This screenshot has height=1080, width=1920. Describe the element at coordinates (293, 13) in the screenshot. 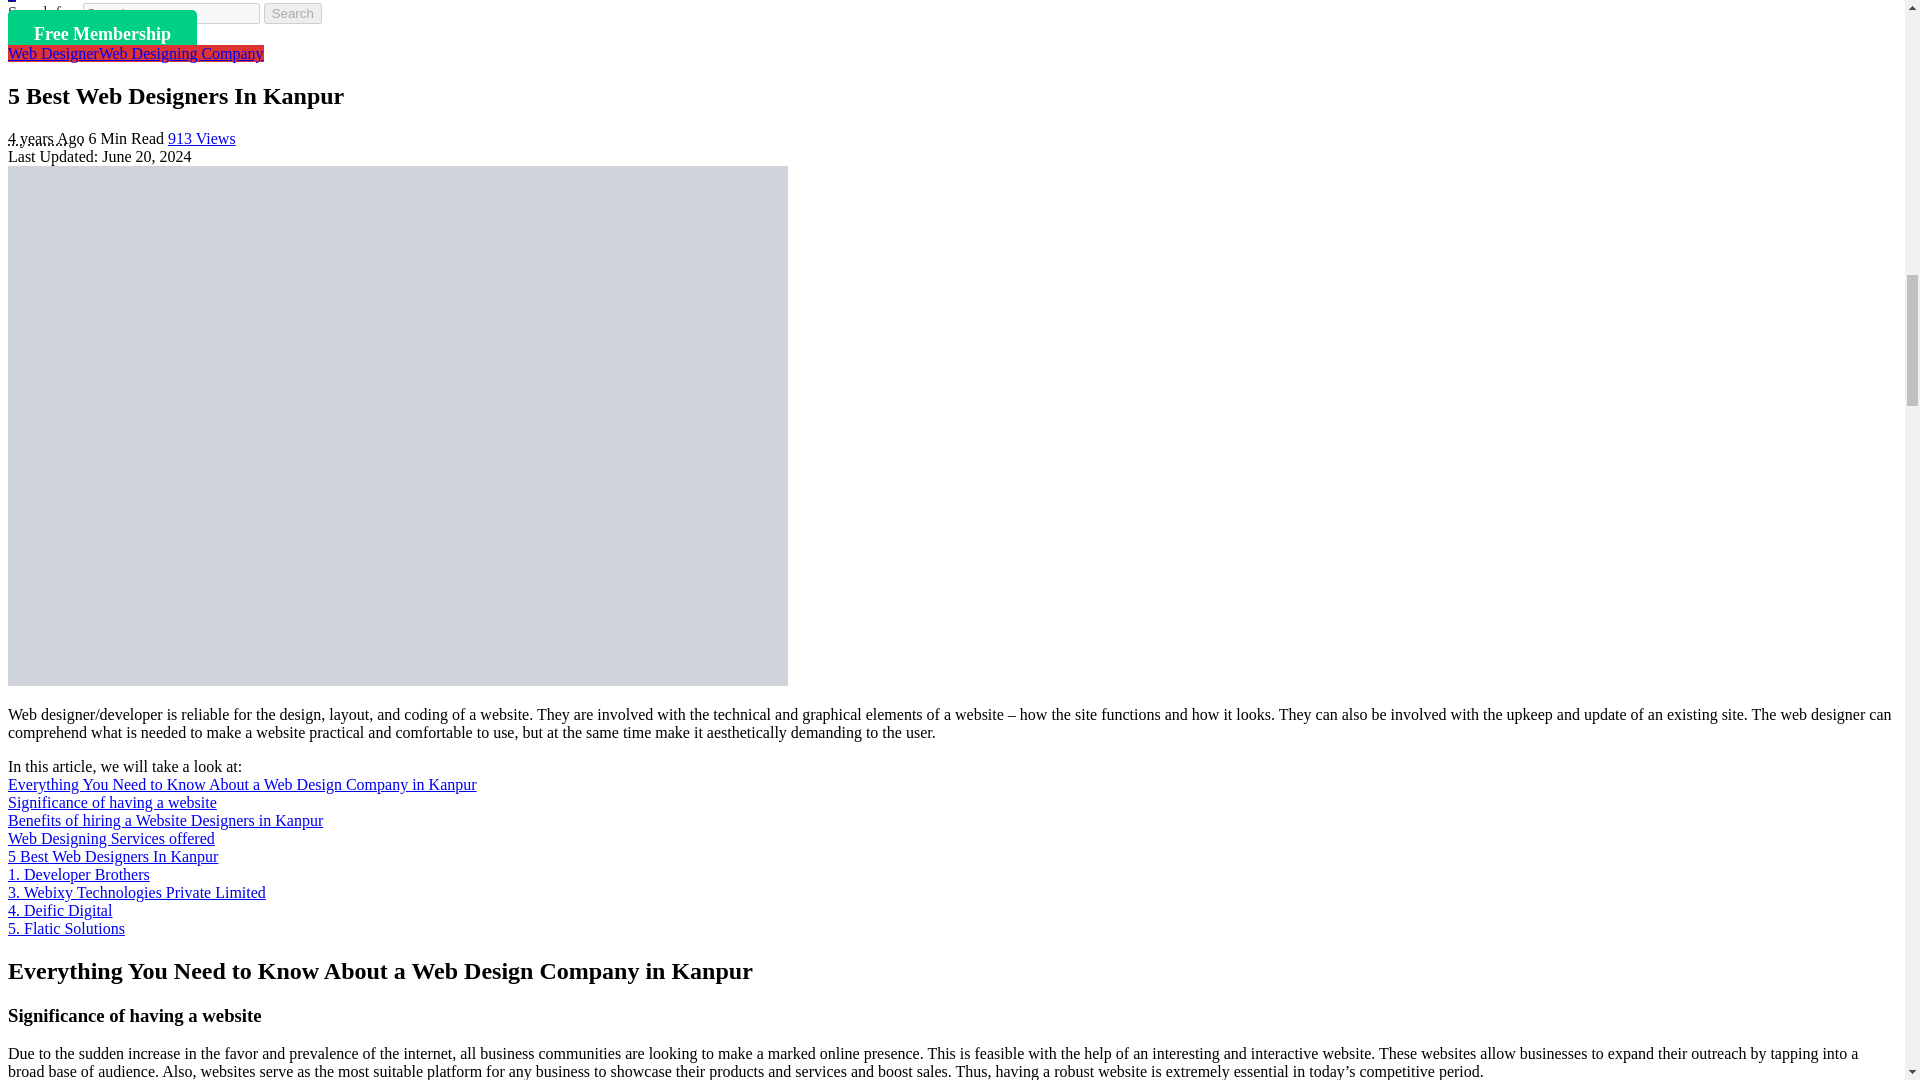

I see `Search` at that location.